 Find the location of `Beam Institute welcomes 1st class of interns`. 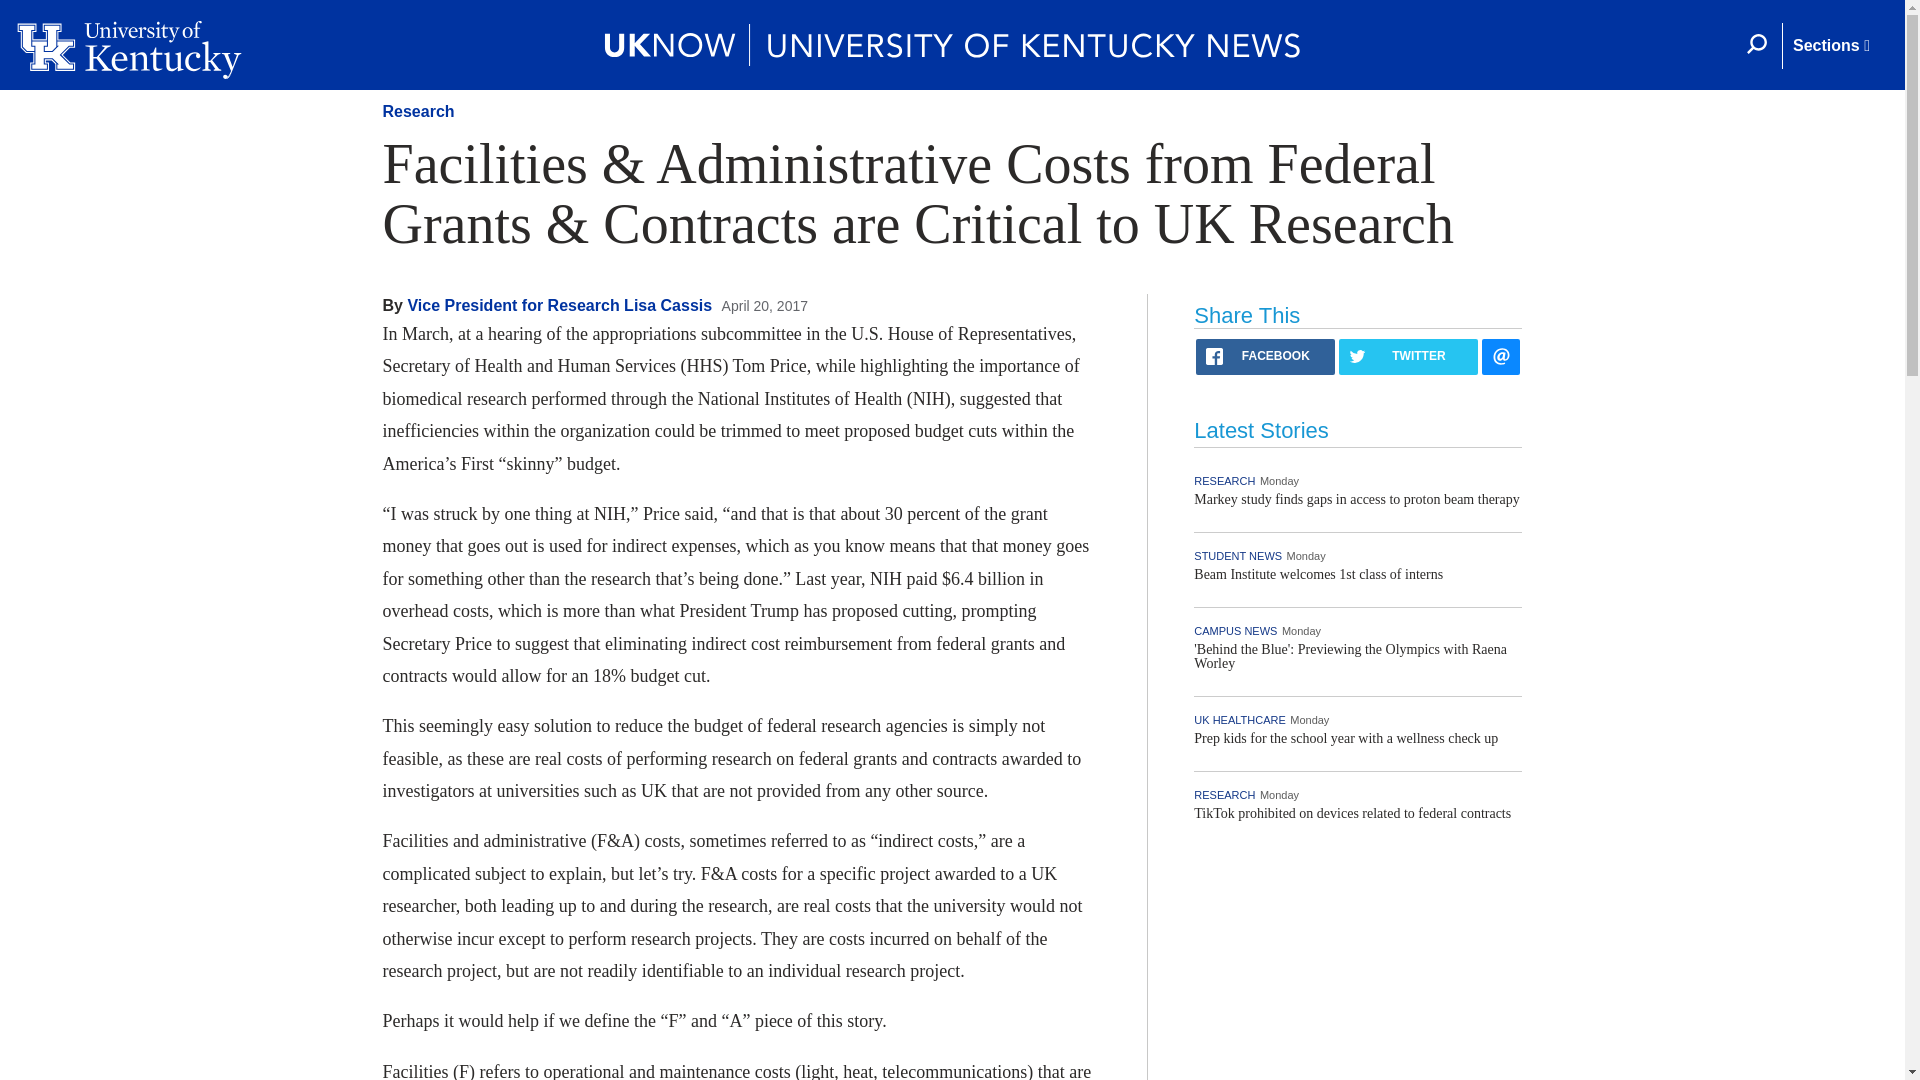

Beam Institute welcomes 1st class of interns is located at coordinates (1318, 574).